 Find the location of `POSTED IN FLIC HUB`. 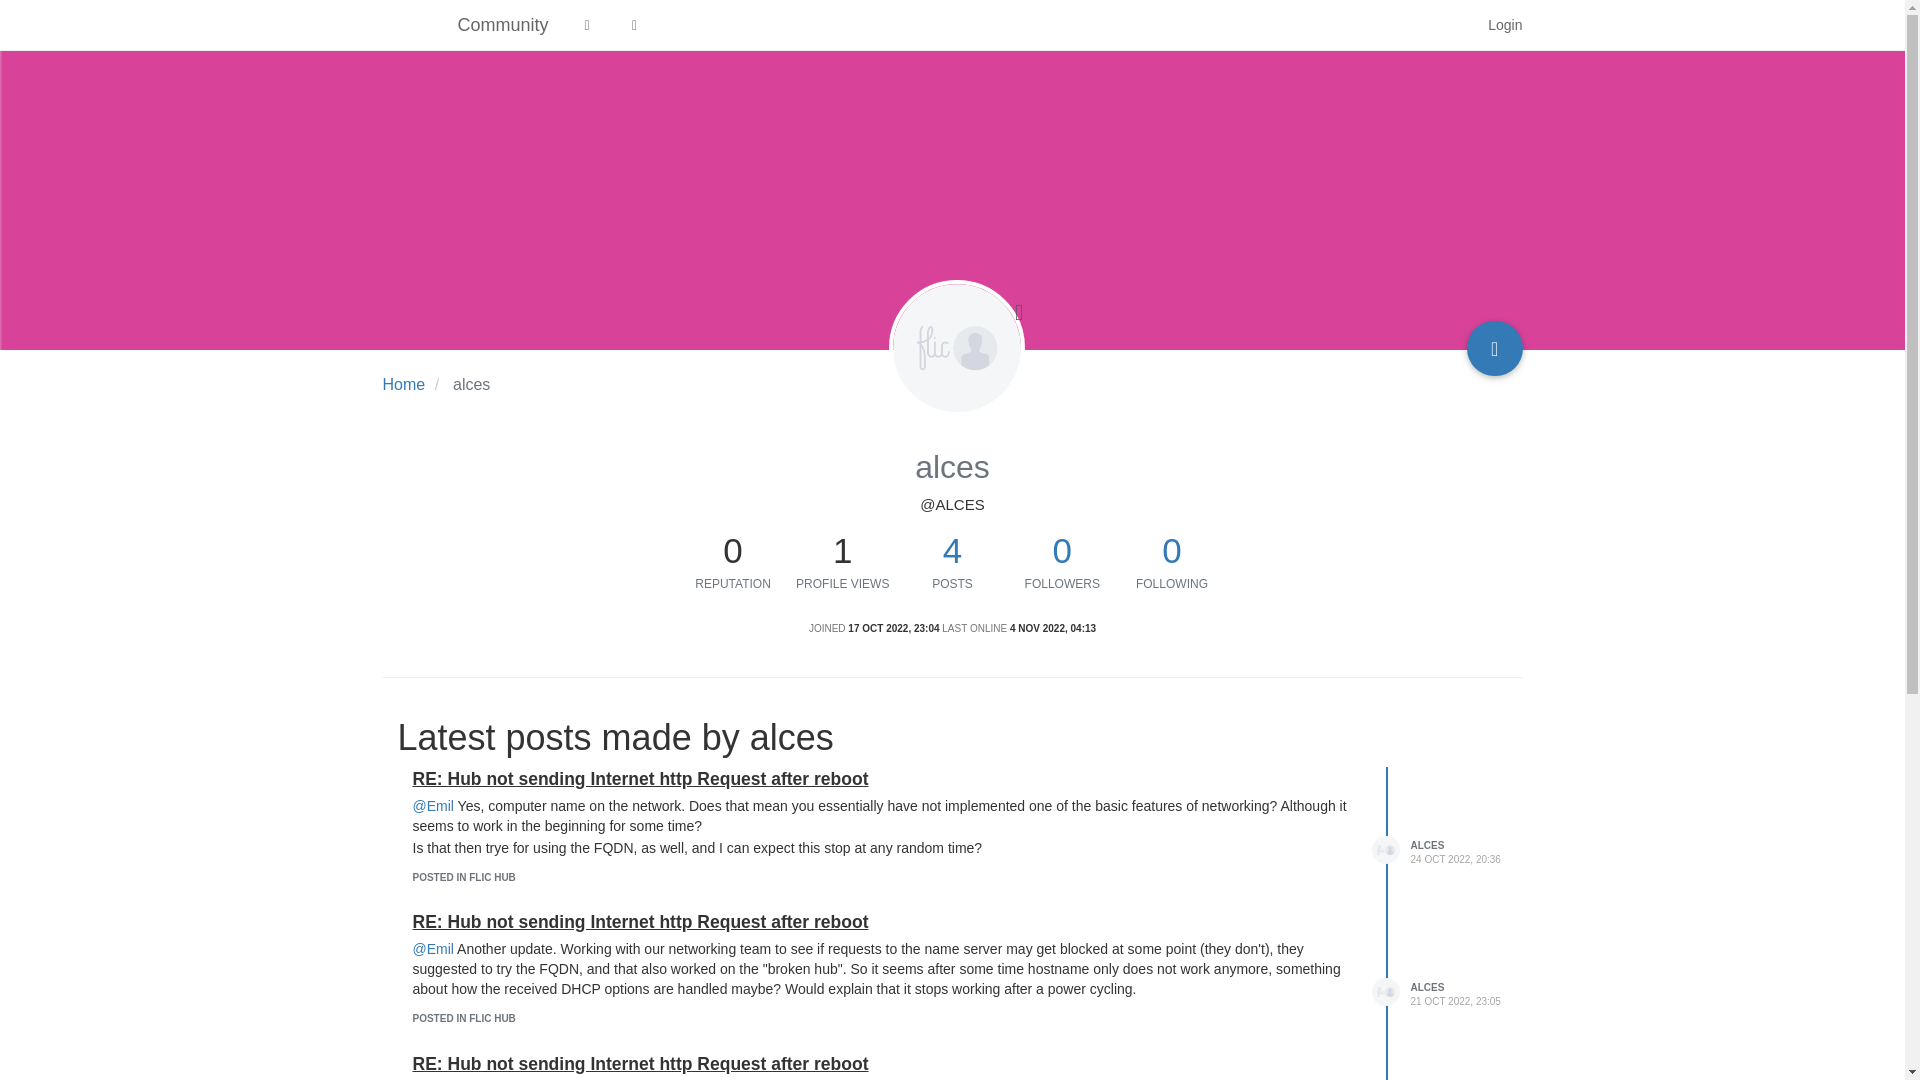

POSTED IN FLIC HUB is located at coordinates (463, 877).